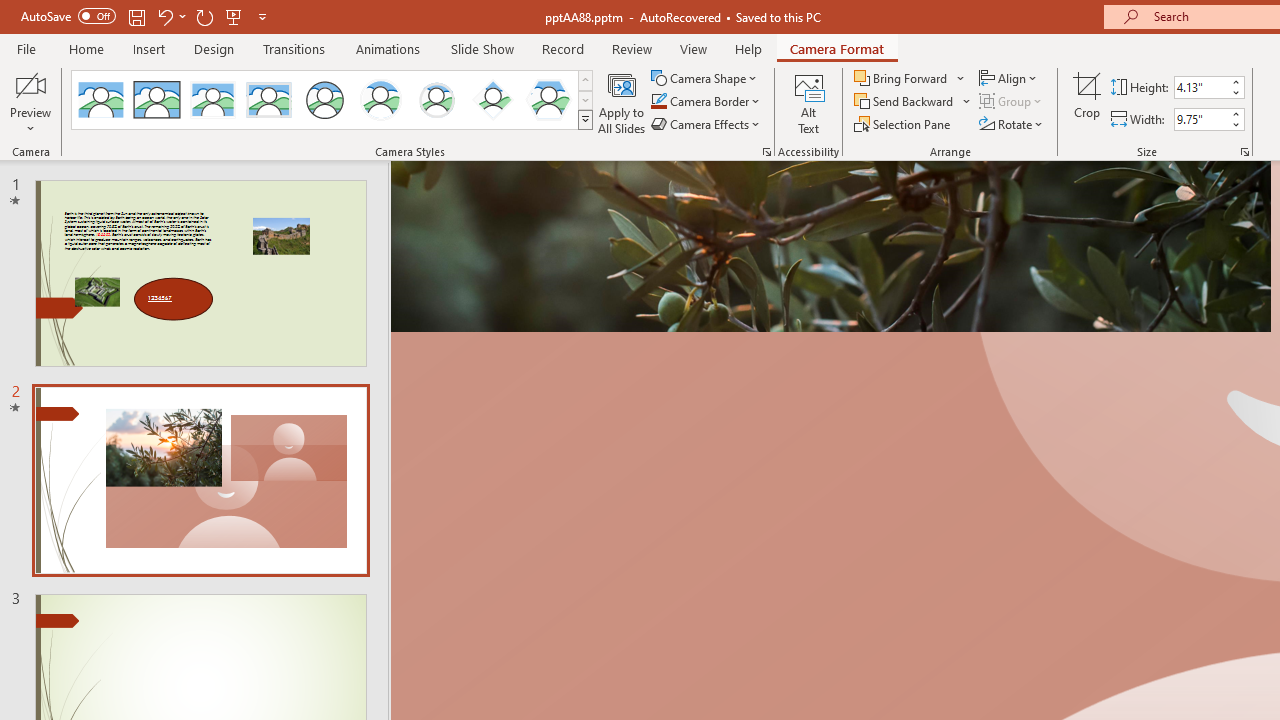  I want to click on Center Shadow Hexagon, so click(548, 100).